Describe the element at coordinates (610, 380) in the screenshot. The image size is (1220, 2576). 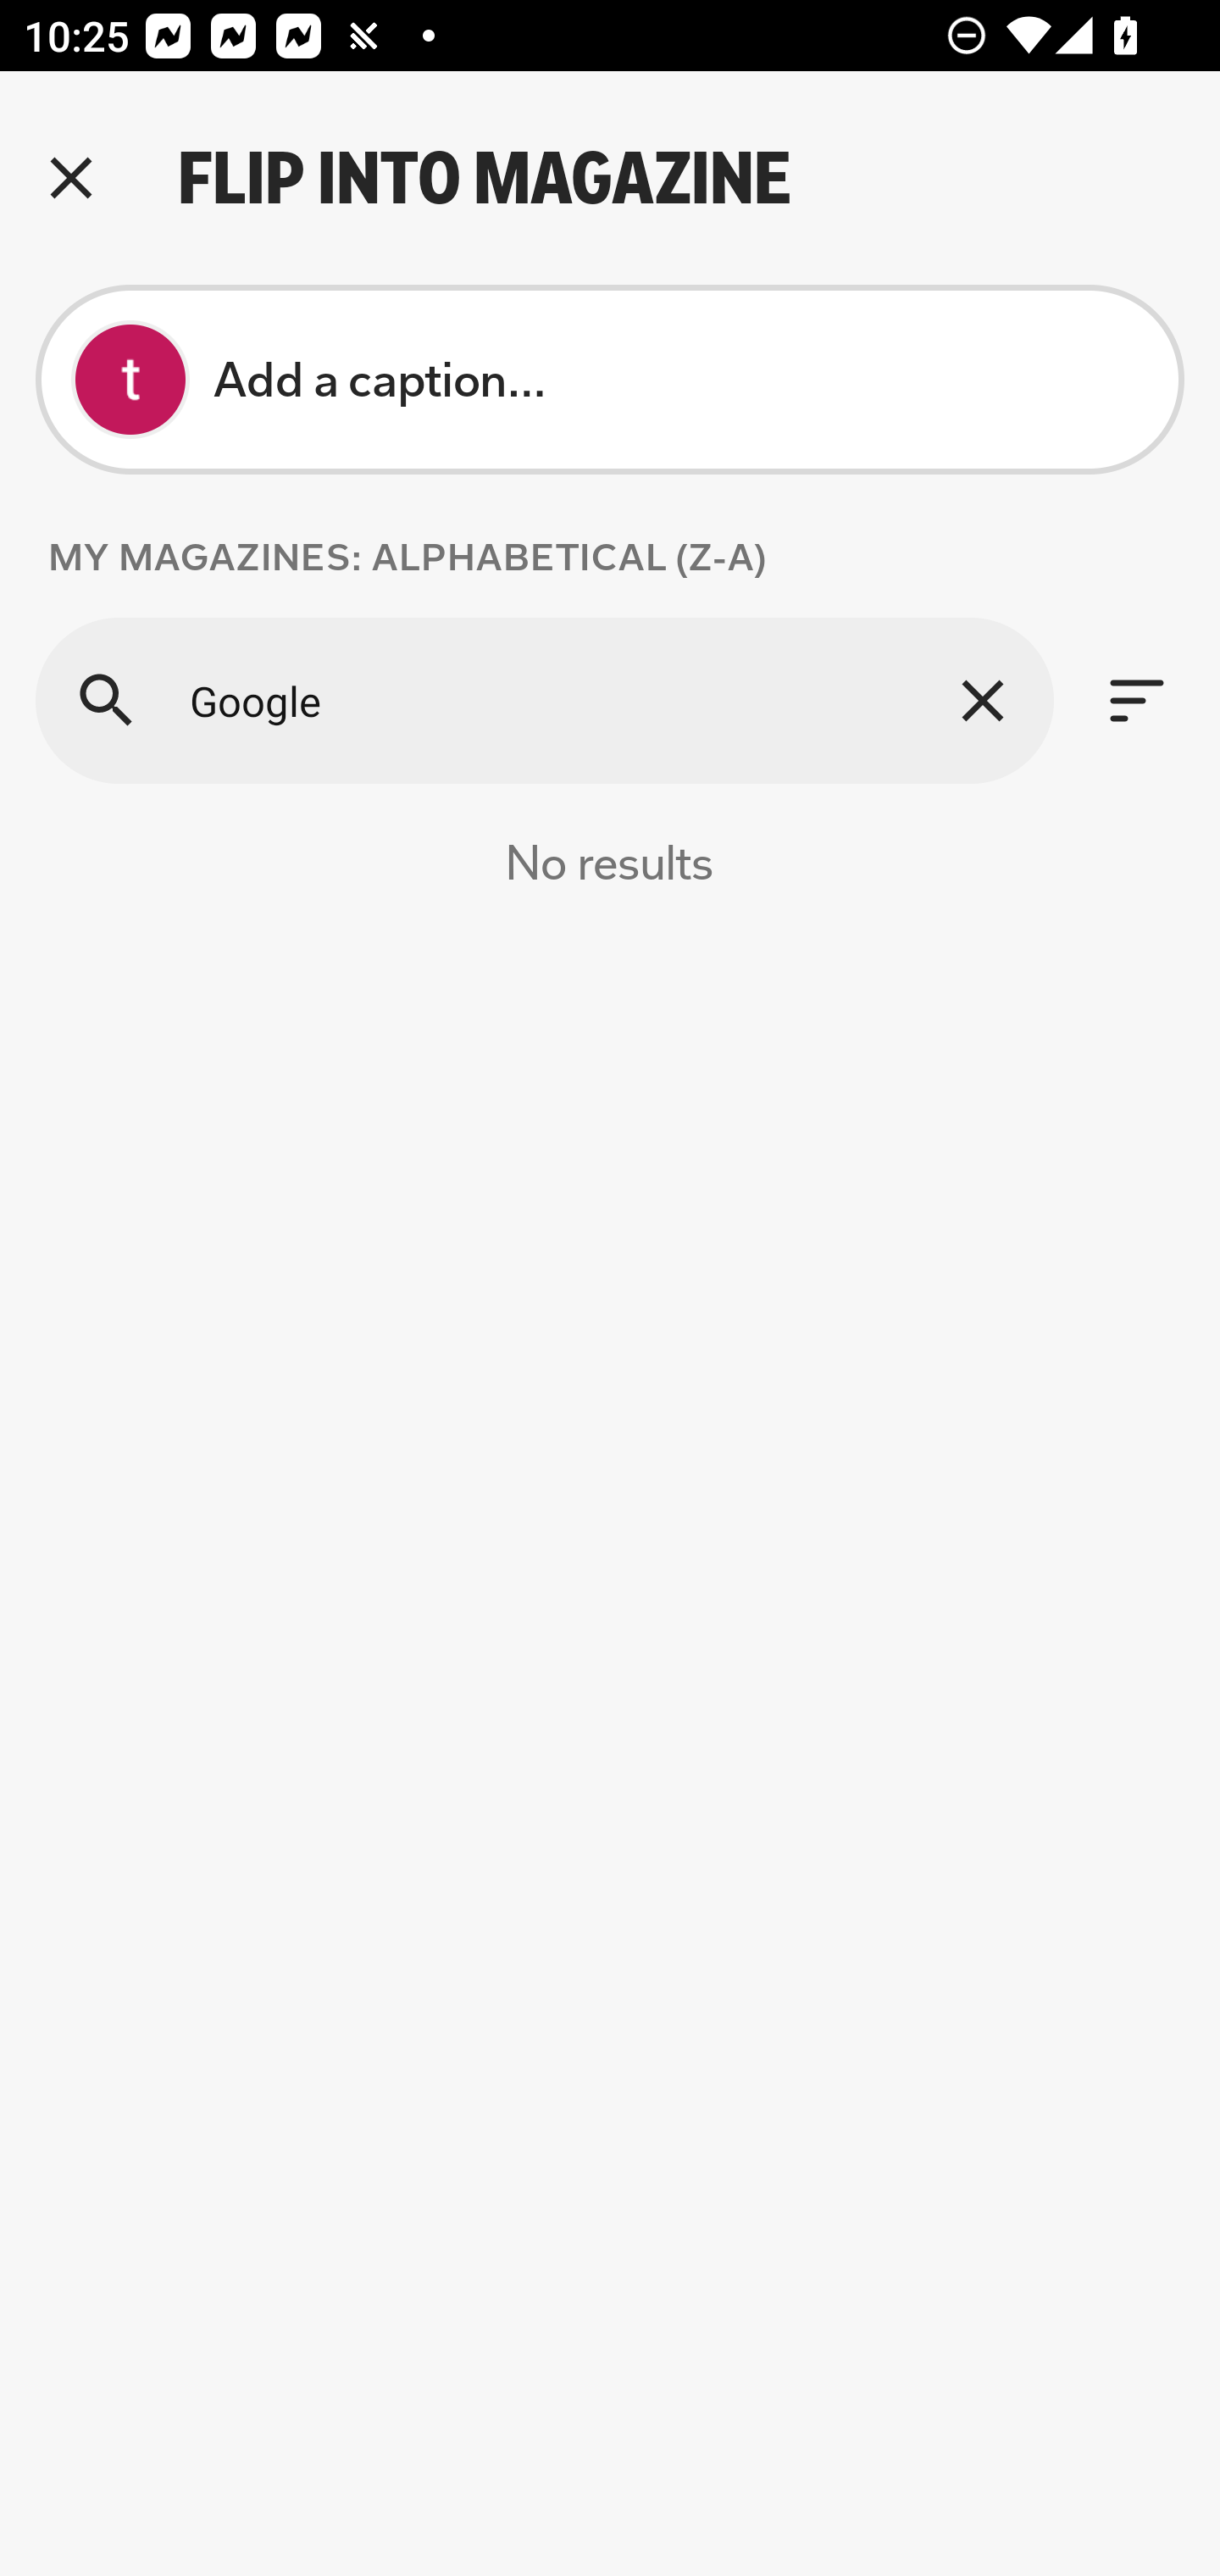
I see `test appium Add a caption…` at that location.